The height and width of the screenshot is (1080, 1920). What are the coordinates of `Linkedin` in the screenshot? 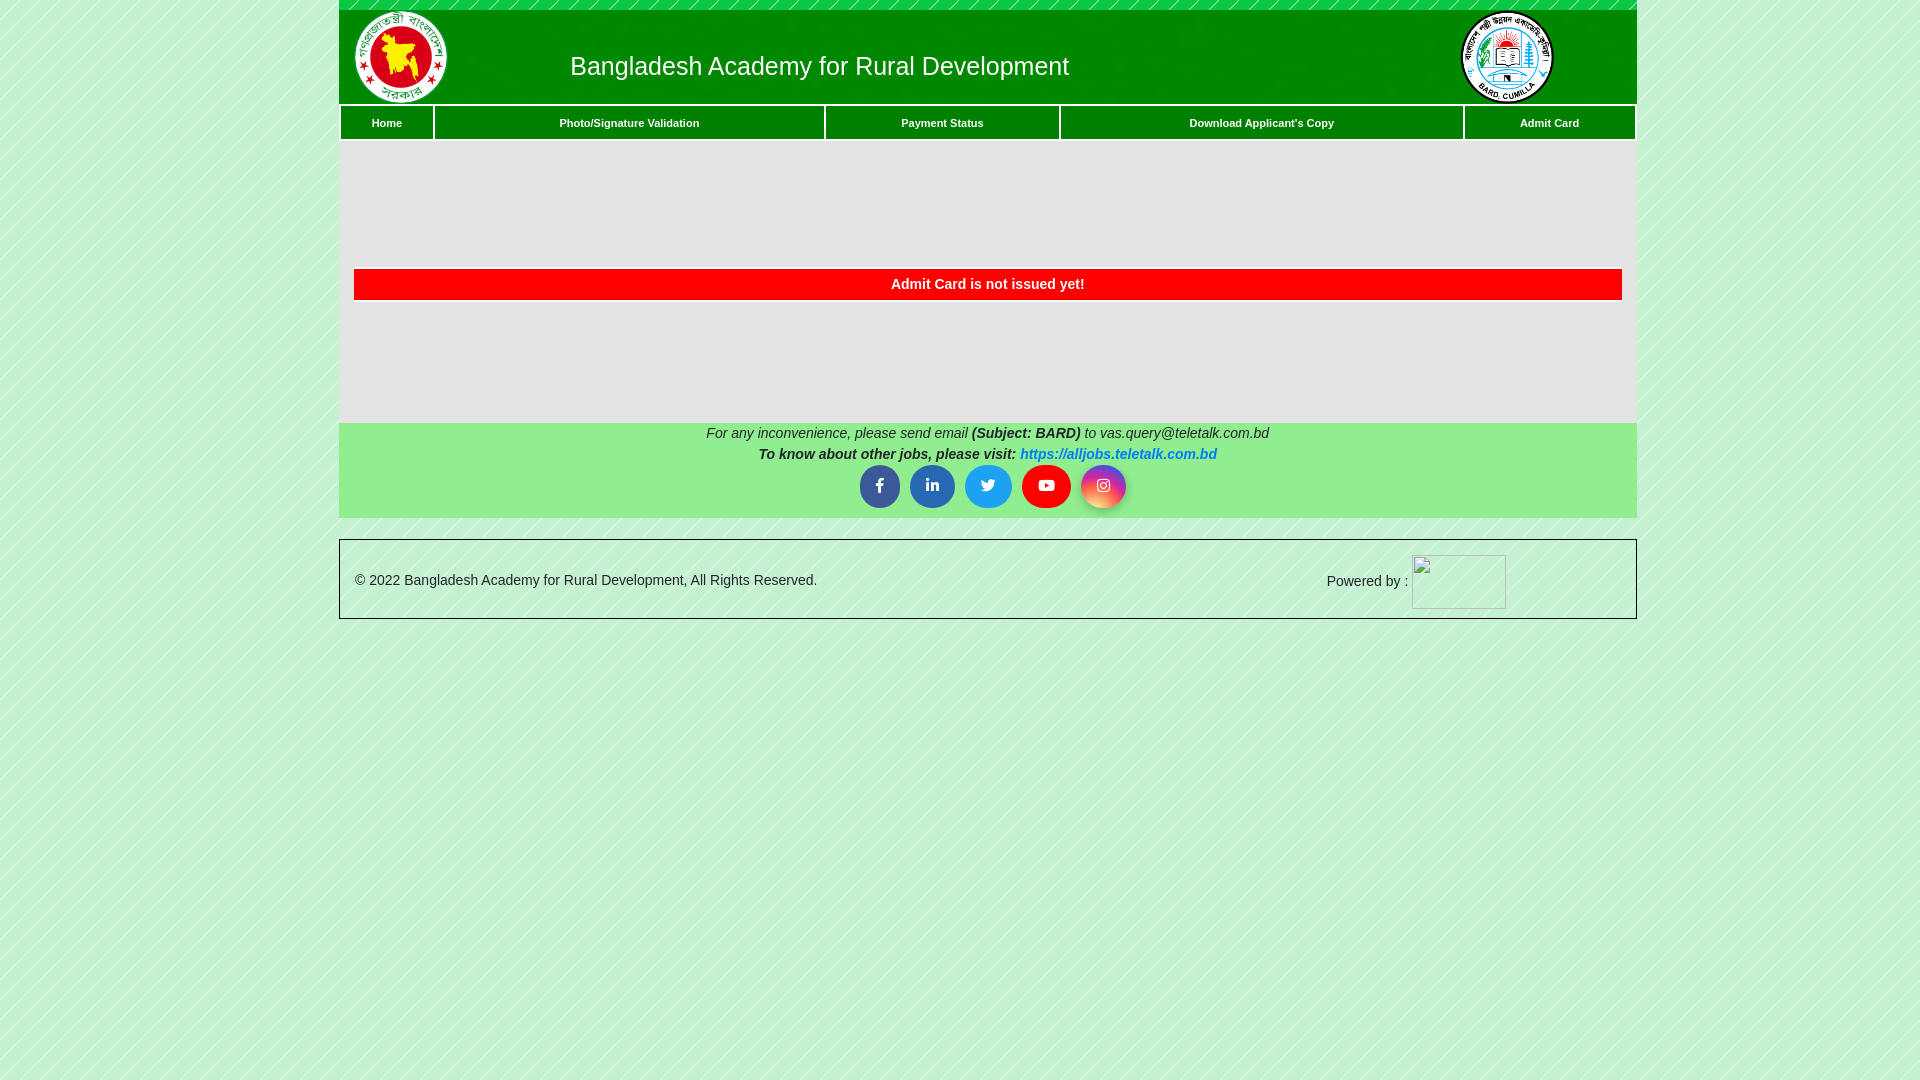 It's located at (932, 486).